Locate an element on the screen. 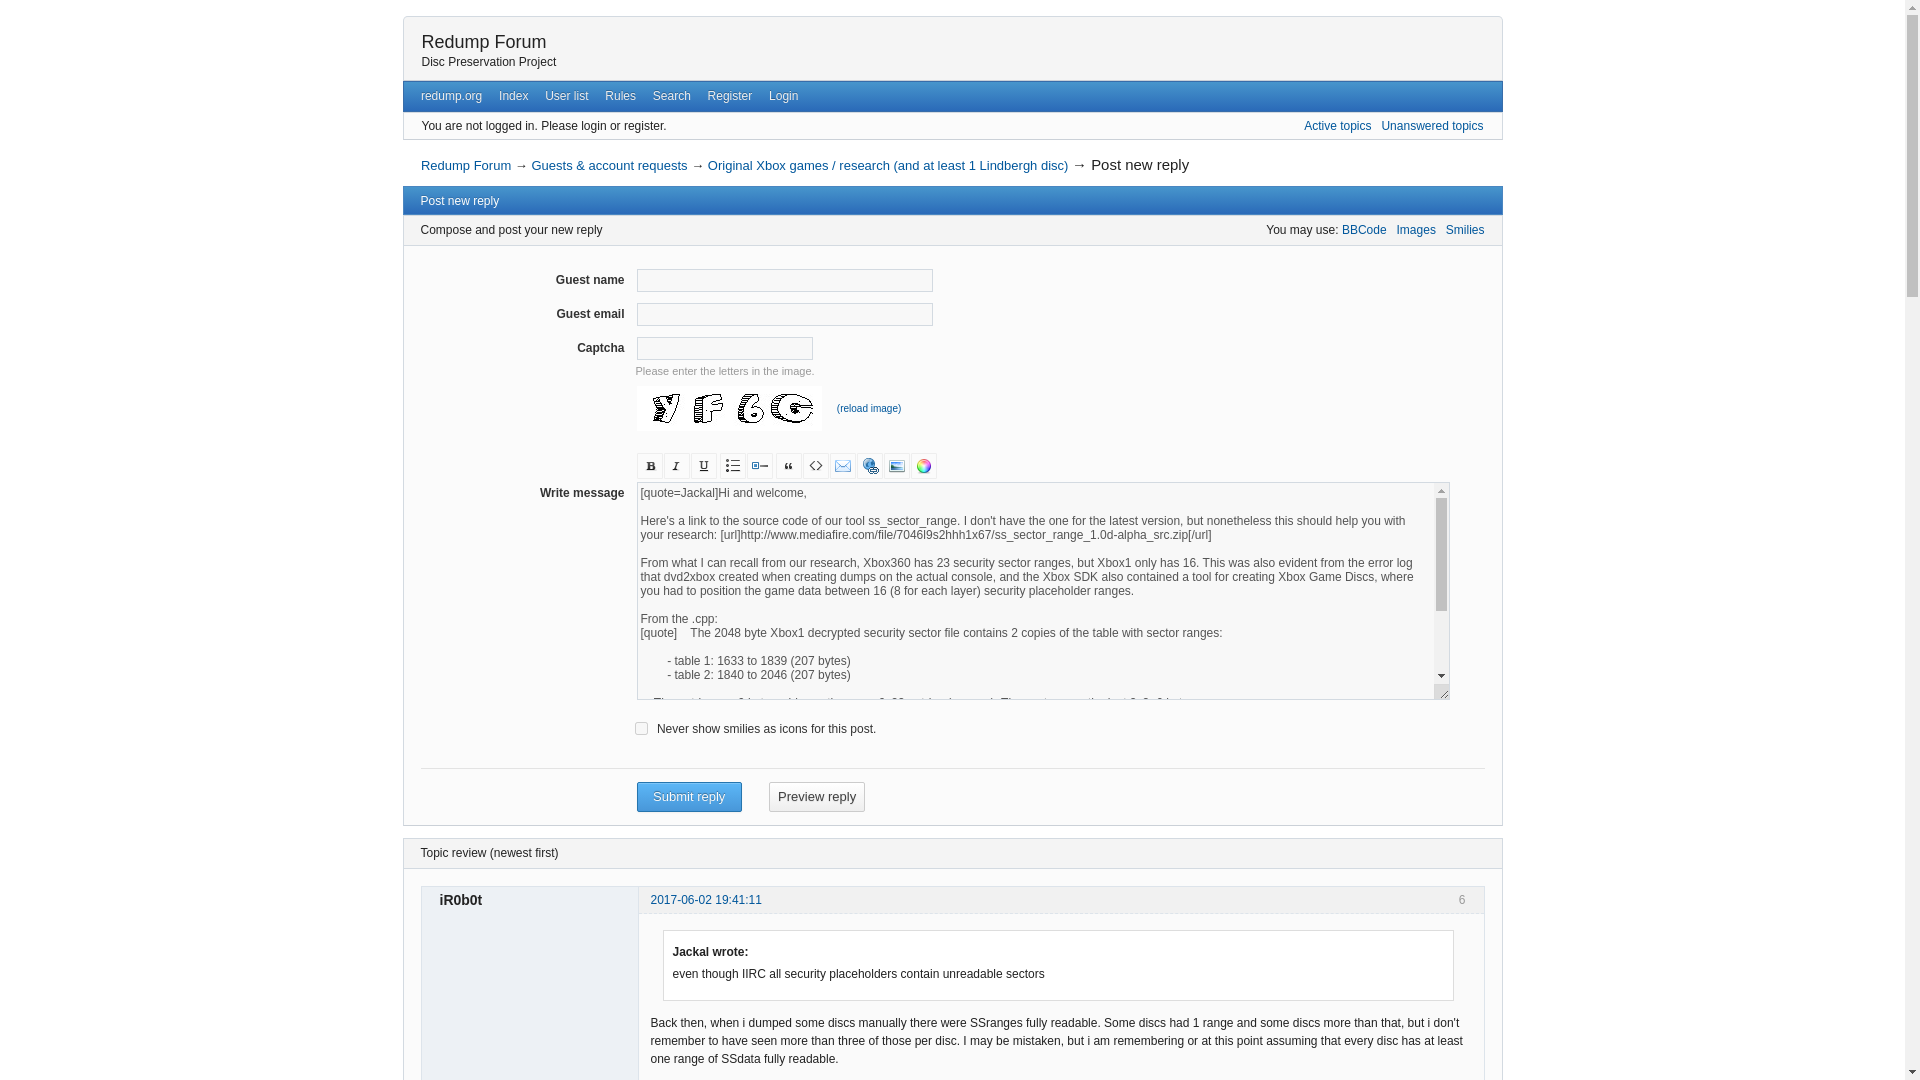 Image resolution: width=1920 pixels, height=1080 pixels. redump.org is located at coordinates (450, 96).